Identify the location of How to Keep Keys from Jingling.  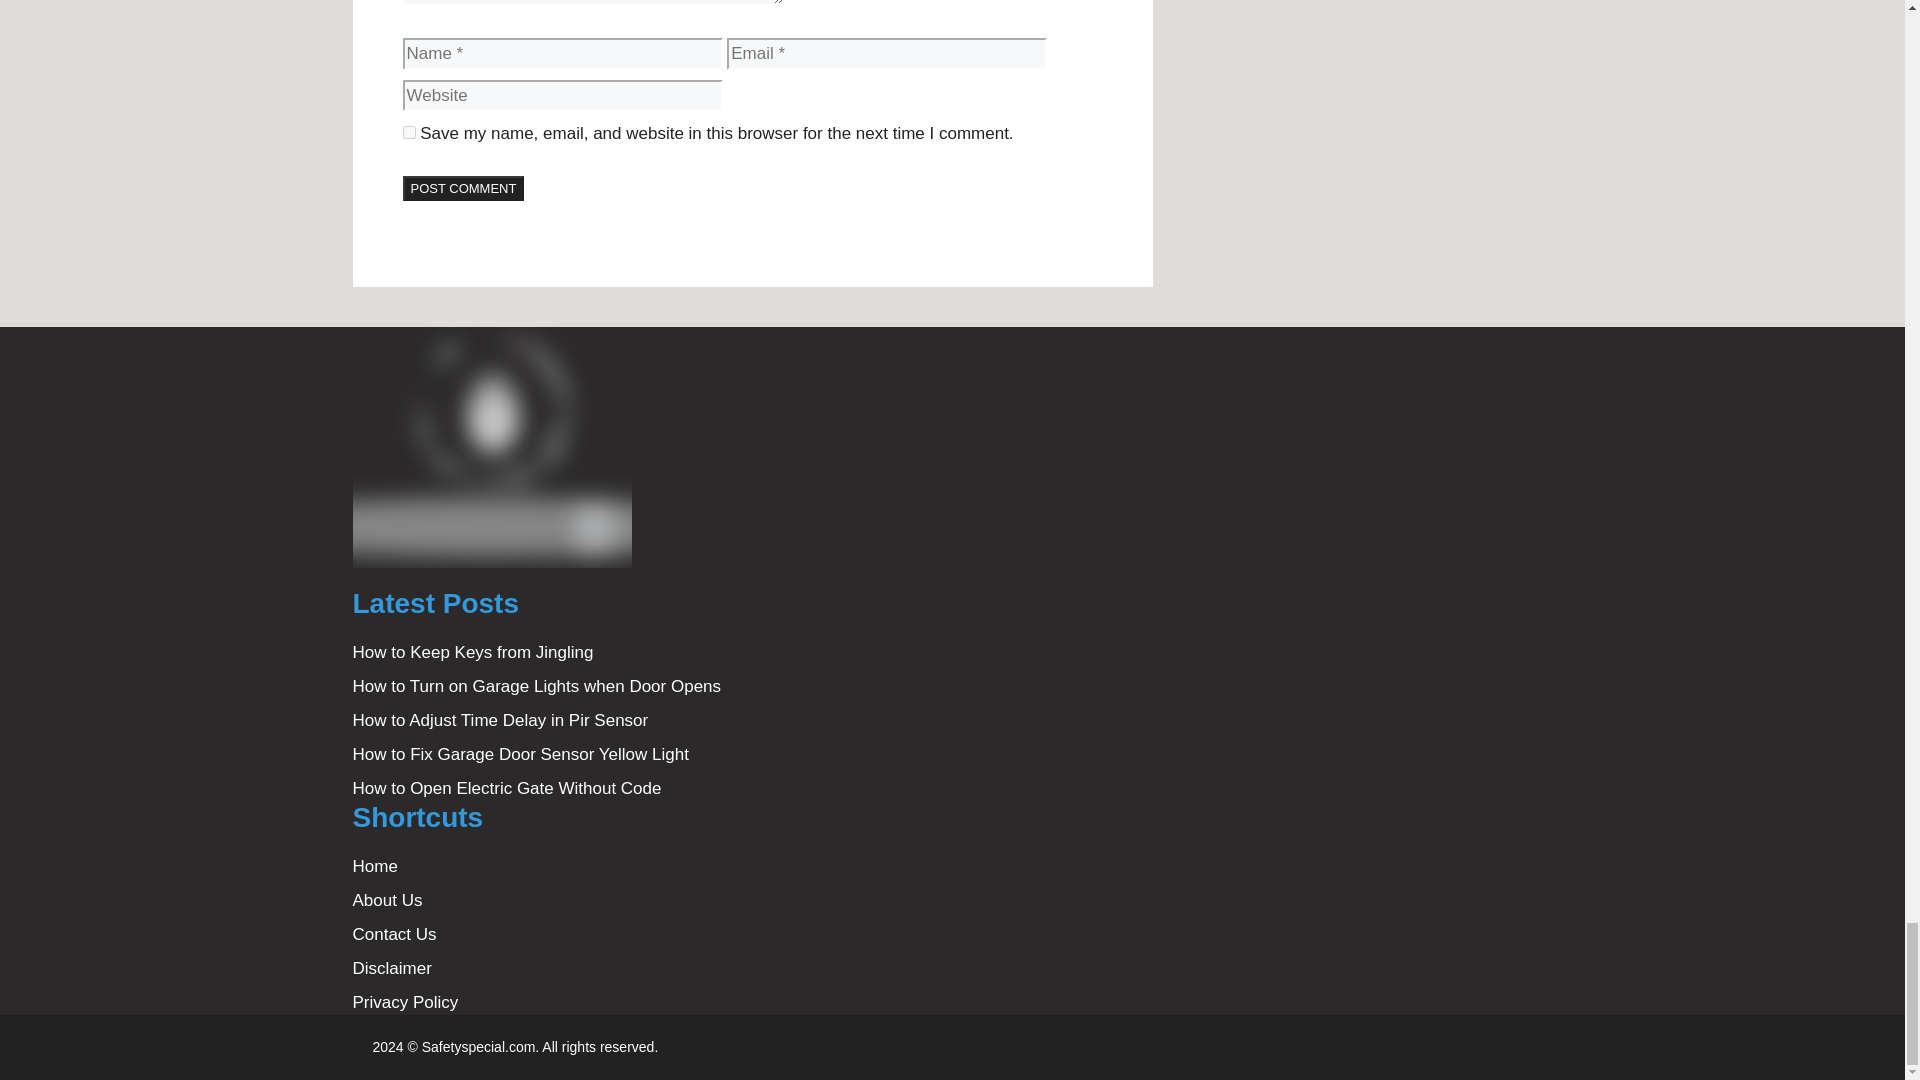
(472, 652).